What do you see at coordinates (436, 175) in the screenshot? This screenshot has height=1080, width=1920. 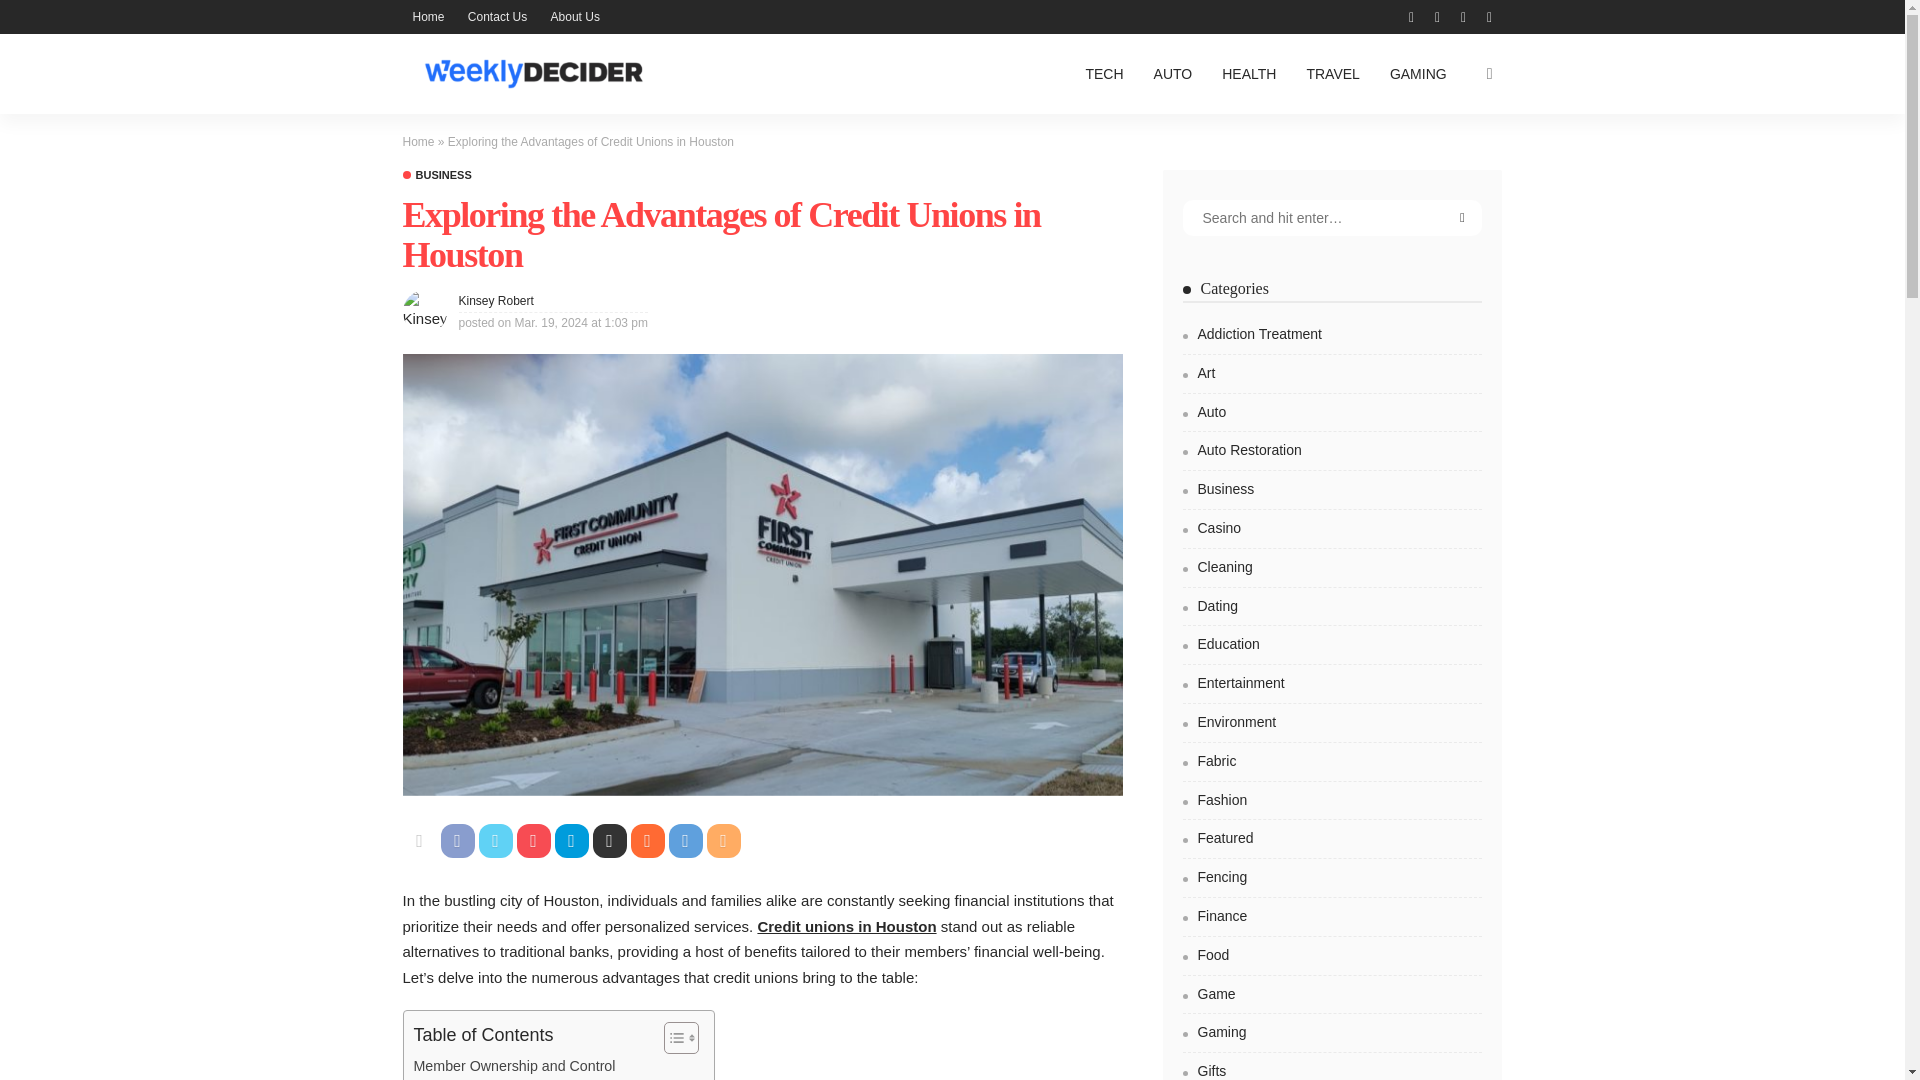 I see `Business` at bounding box center [436, 175].